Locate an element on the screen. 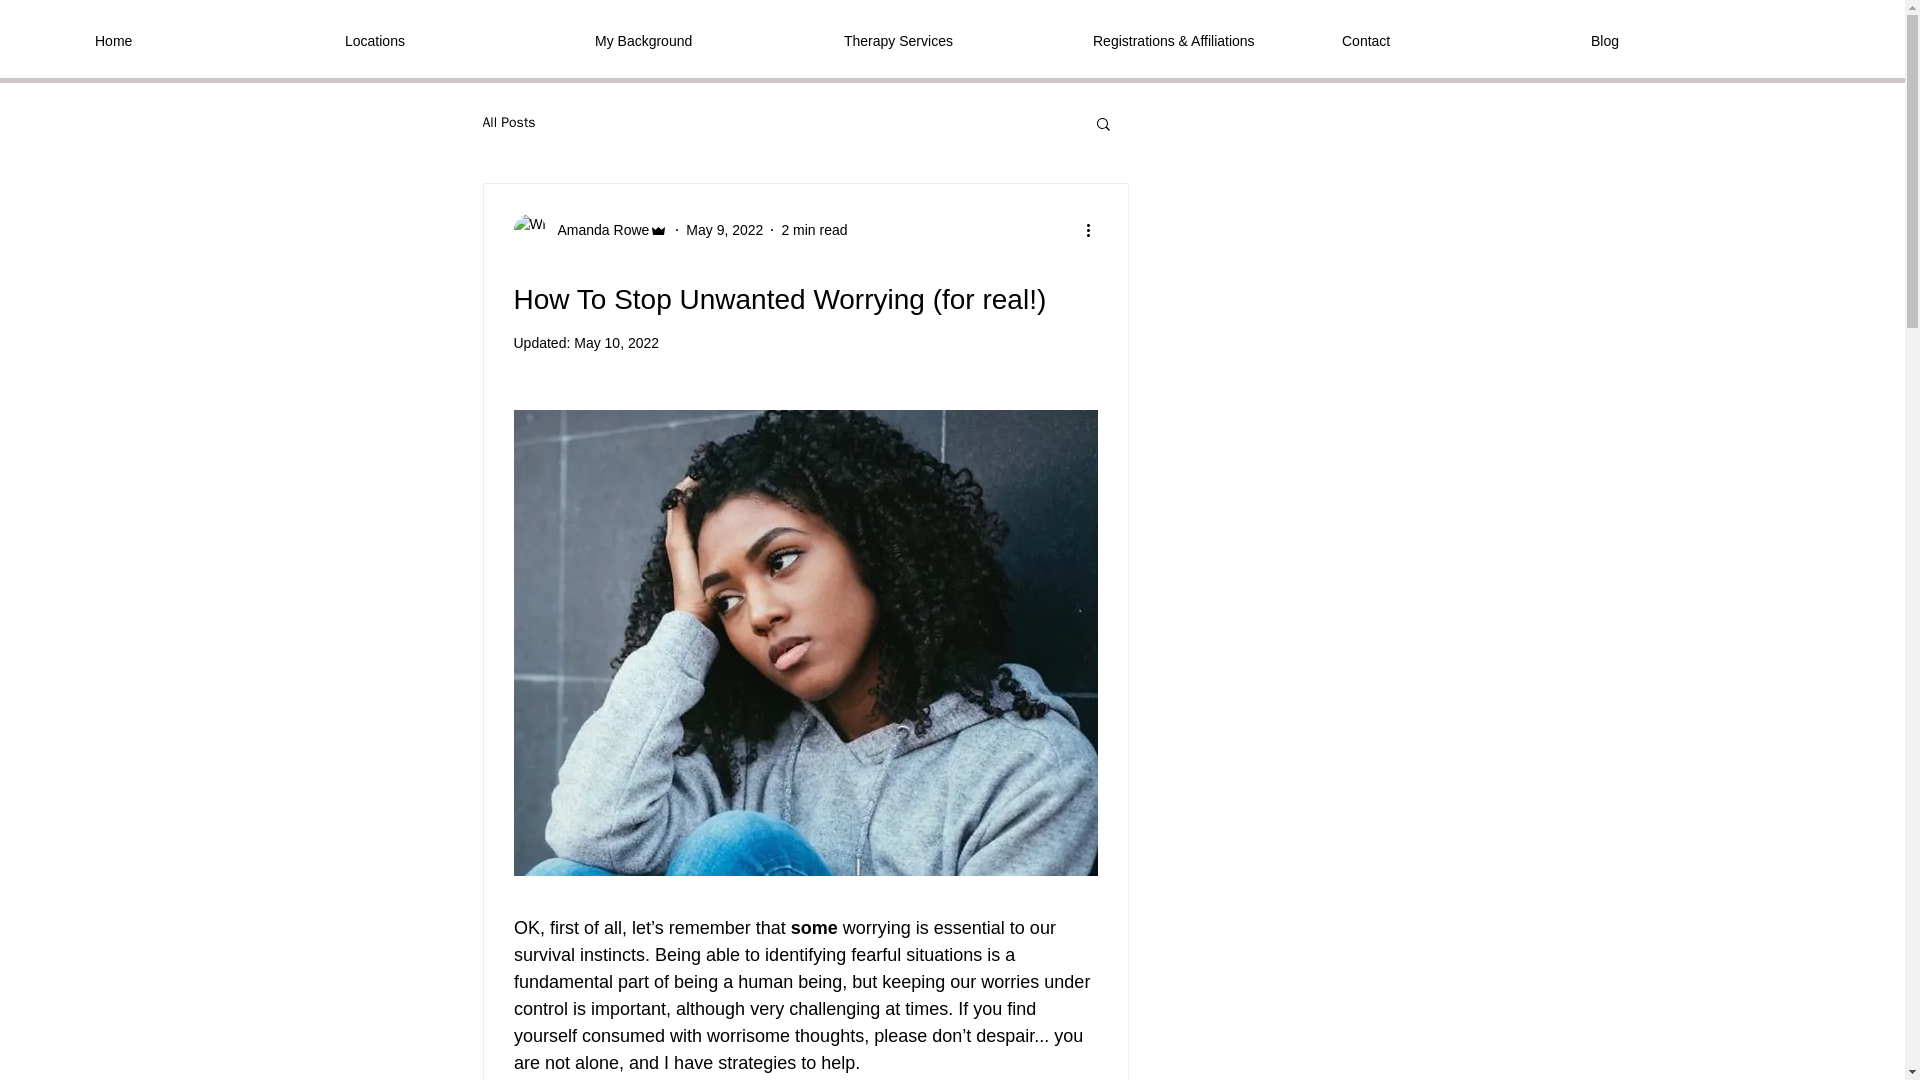 This screenshot has height=1080, width=1920. Amanda Rowe is located at coordinates (598, 230).